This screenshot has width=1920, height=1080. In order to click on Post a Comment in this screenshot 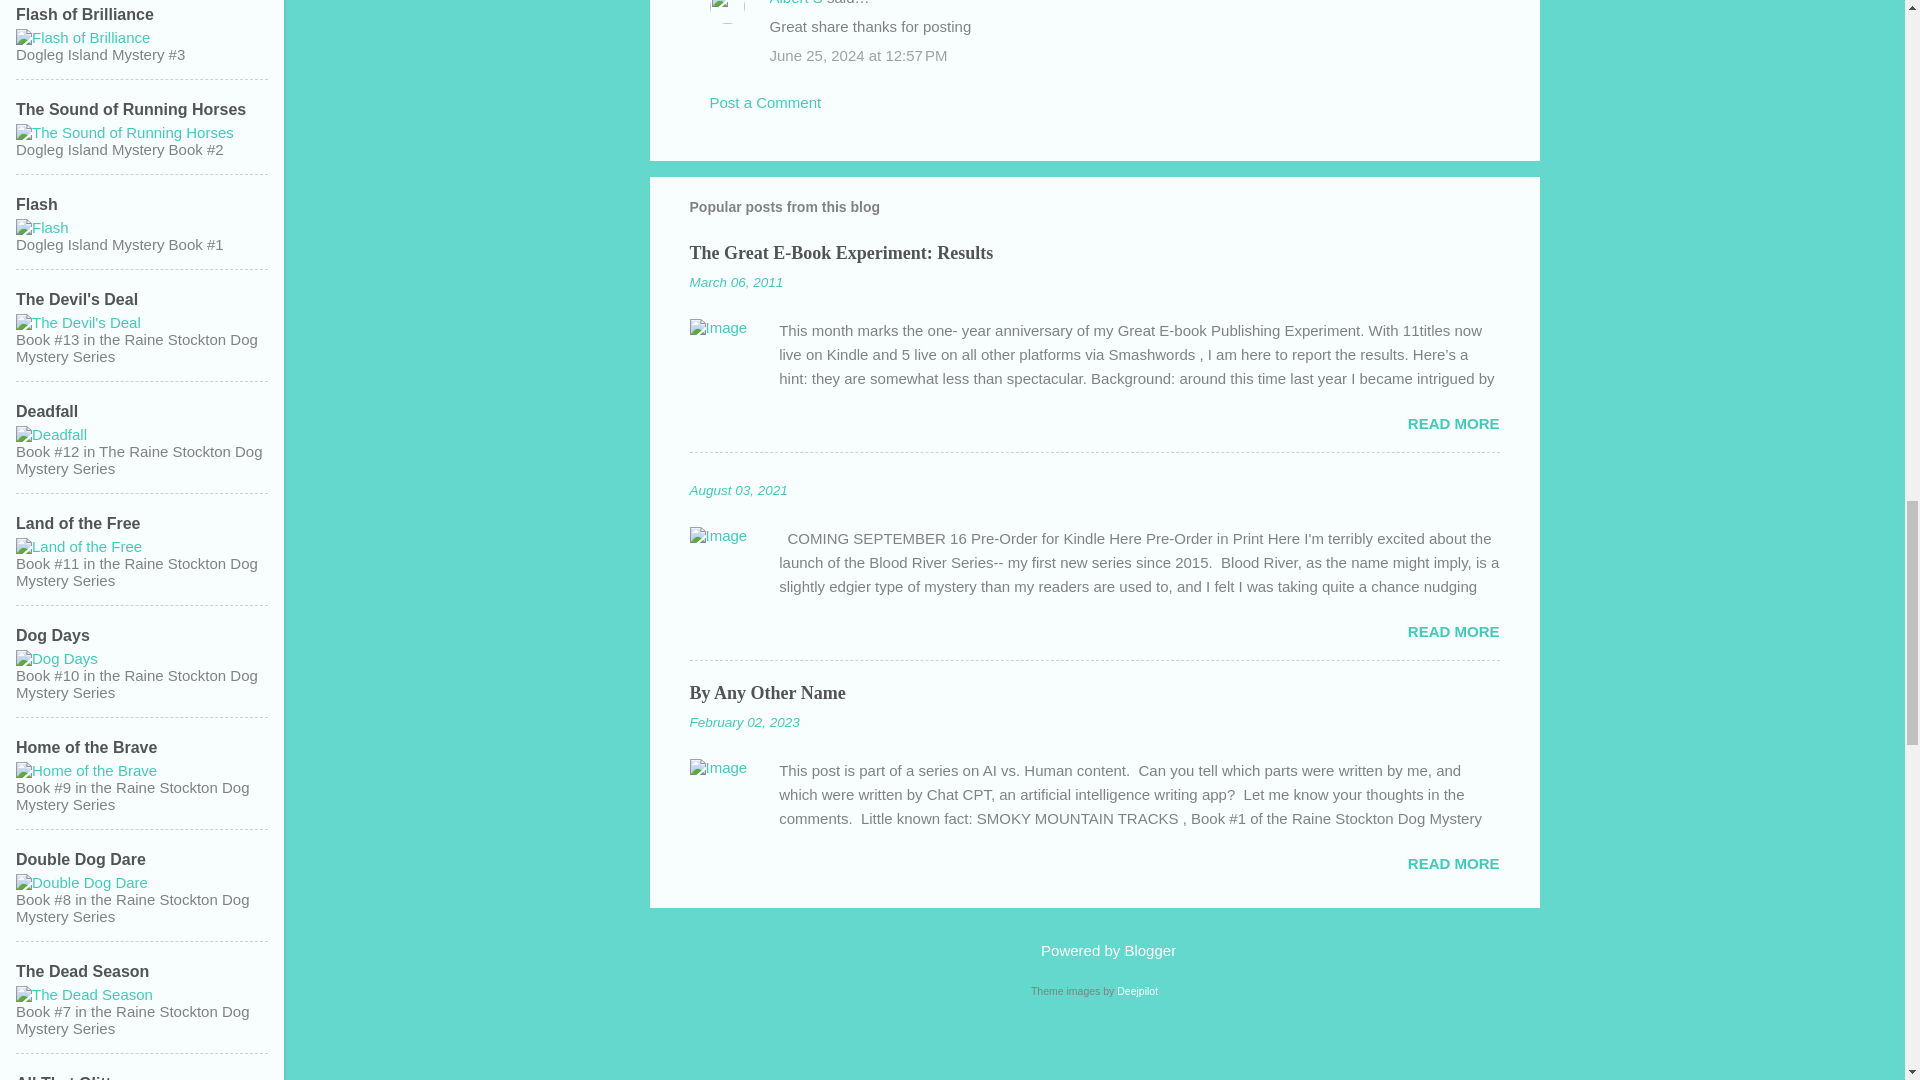, I will do `click(766, 102)`.